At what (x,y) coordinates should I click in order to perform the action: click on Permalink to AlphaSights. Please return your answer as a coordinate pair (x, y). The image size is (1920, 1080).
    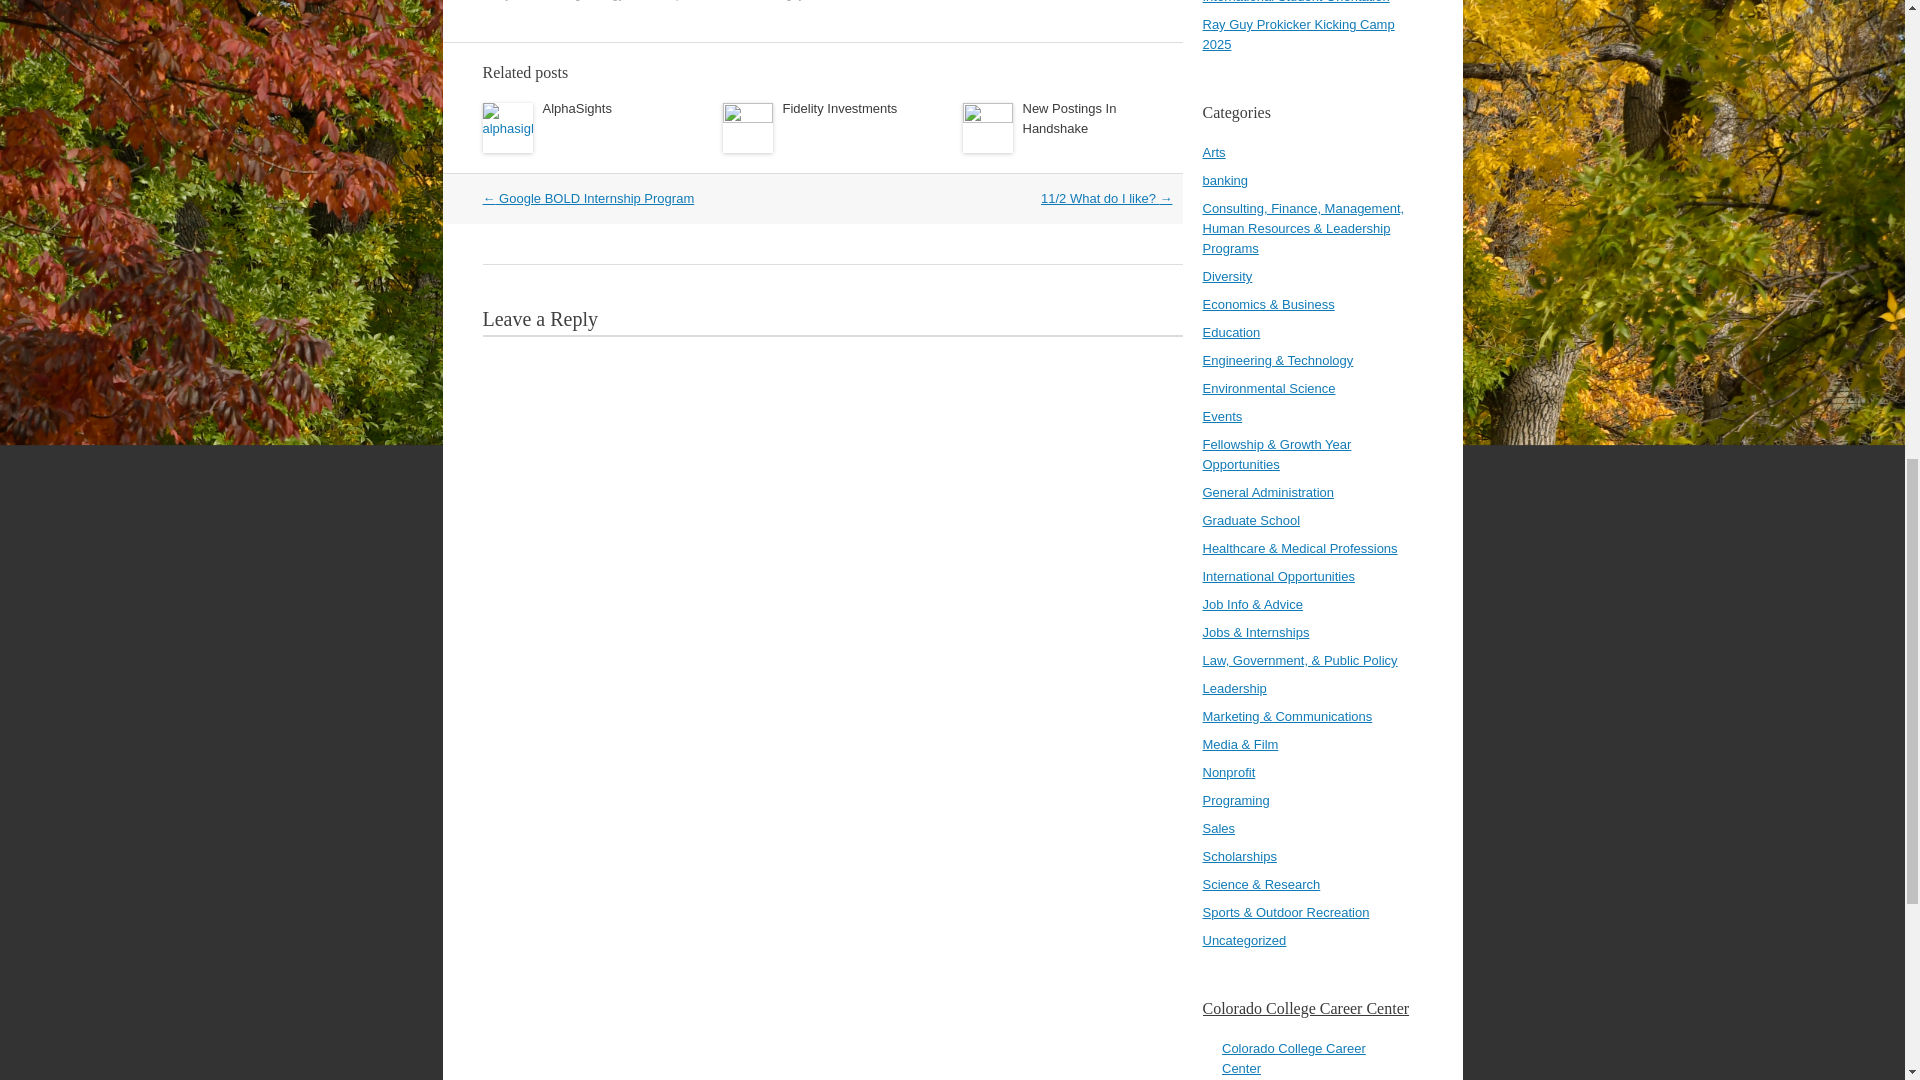
    Looking at the image, I should click on (576, 108).